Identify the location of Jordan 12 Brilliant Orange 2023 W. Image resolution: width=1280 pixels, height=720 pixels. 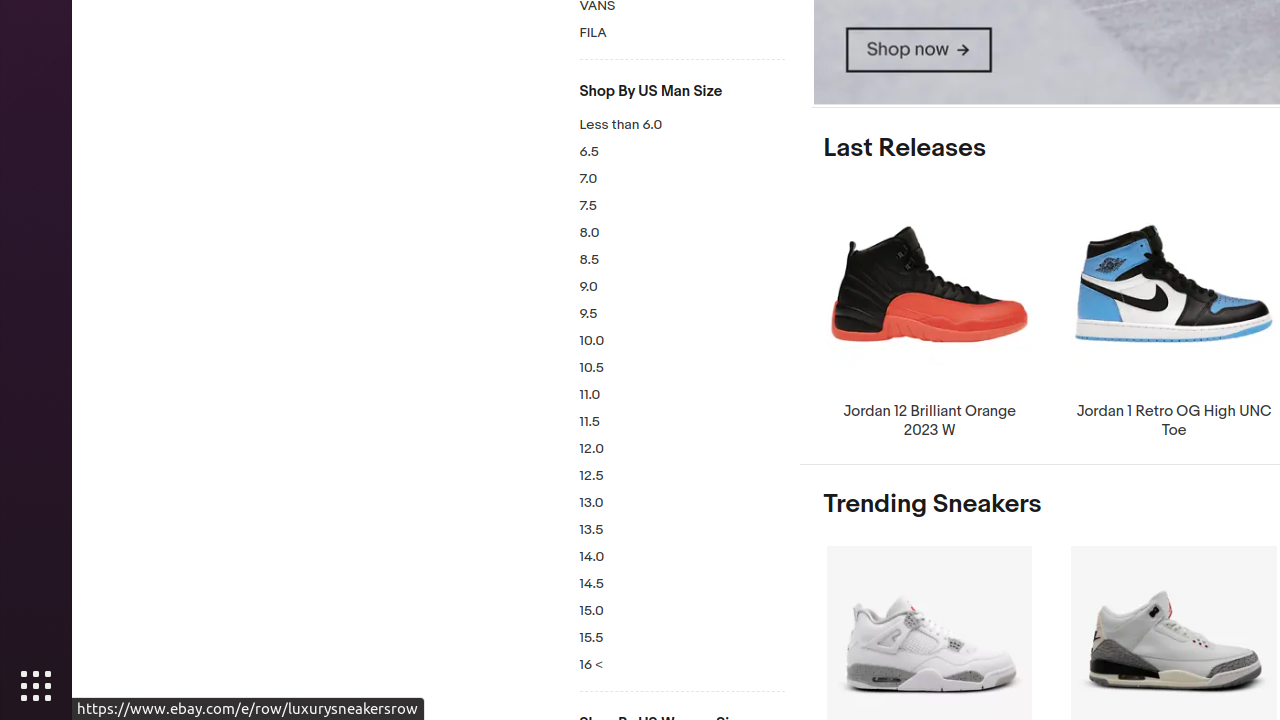
(930, 314).